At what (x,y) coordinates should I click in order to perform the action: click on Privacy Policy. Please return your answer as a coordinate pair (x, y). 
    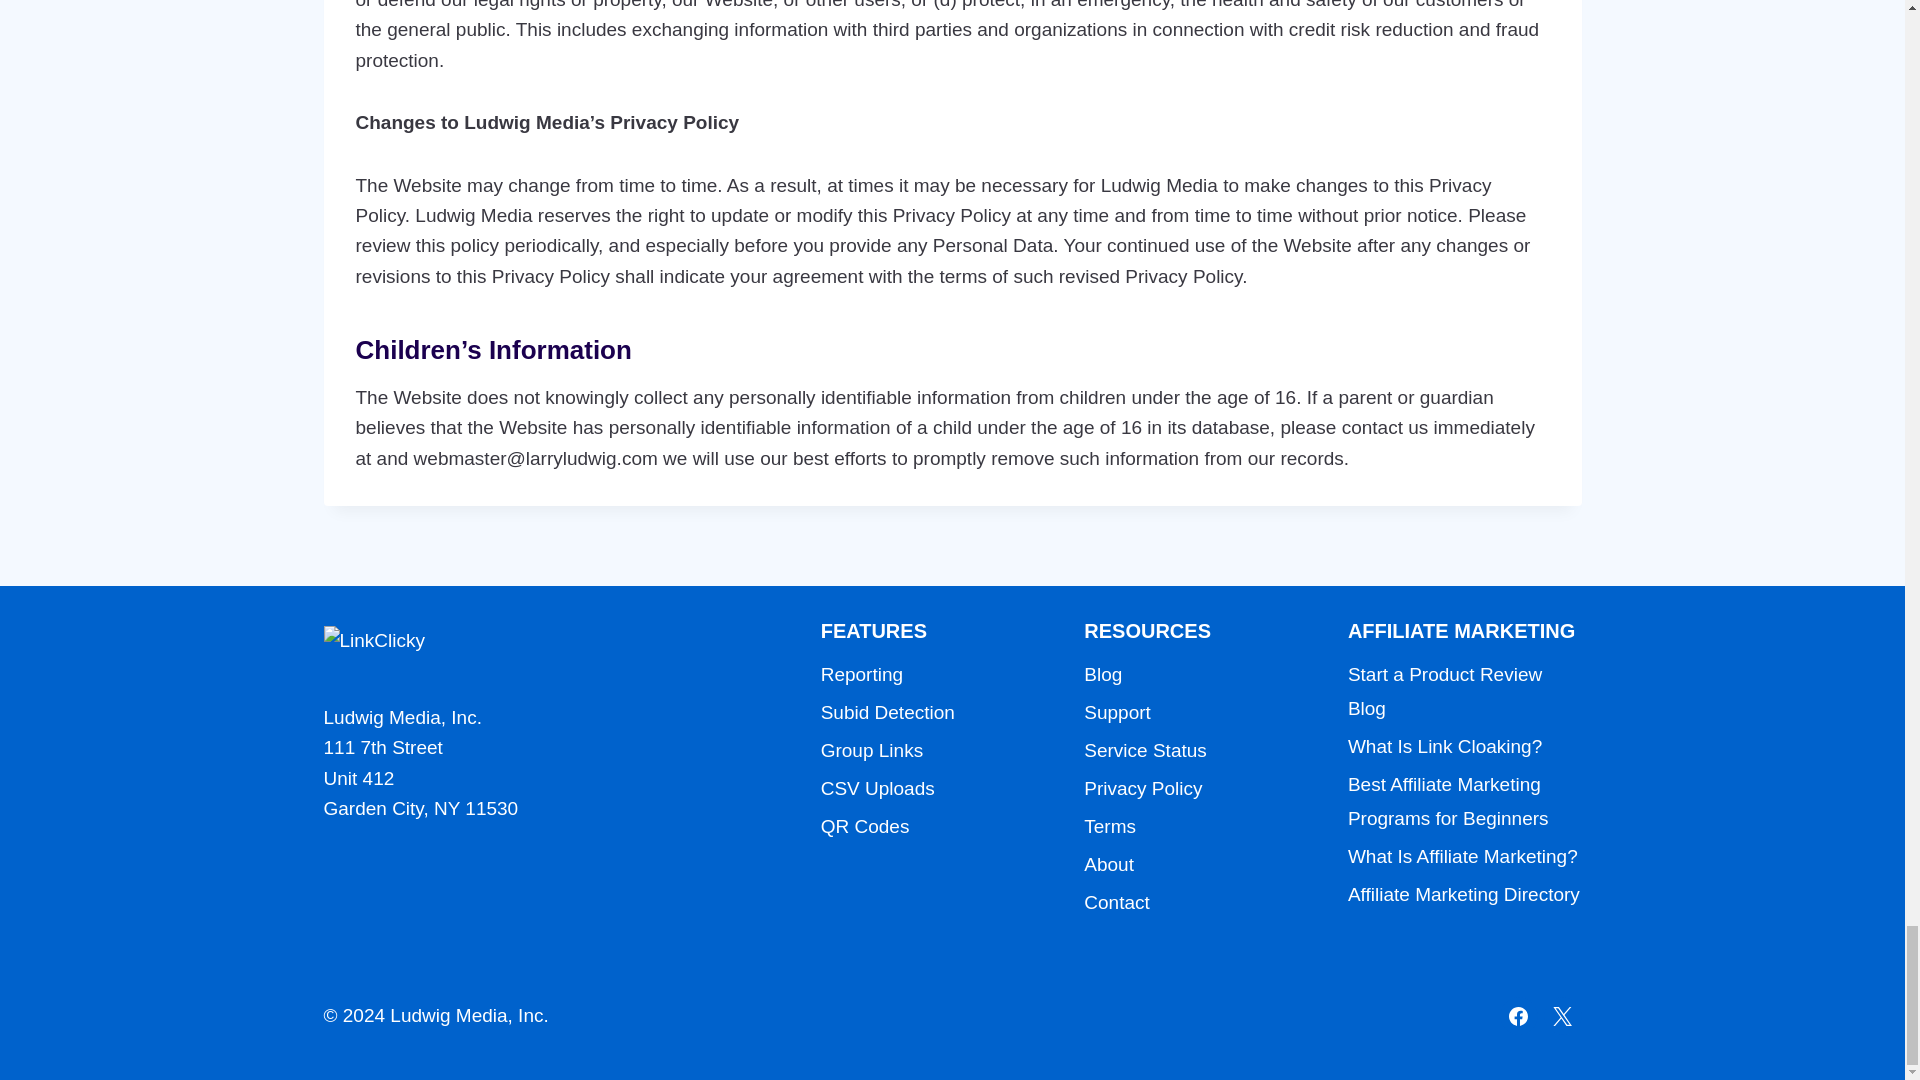
    Looking at the image, I should click on (1200, 788).